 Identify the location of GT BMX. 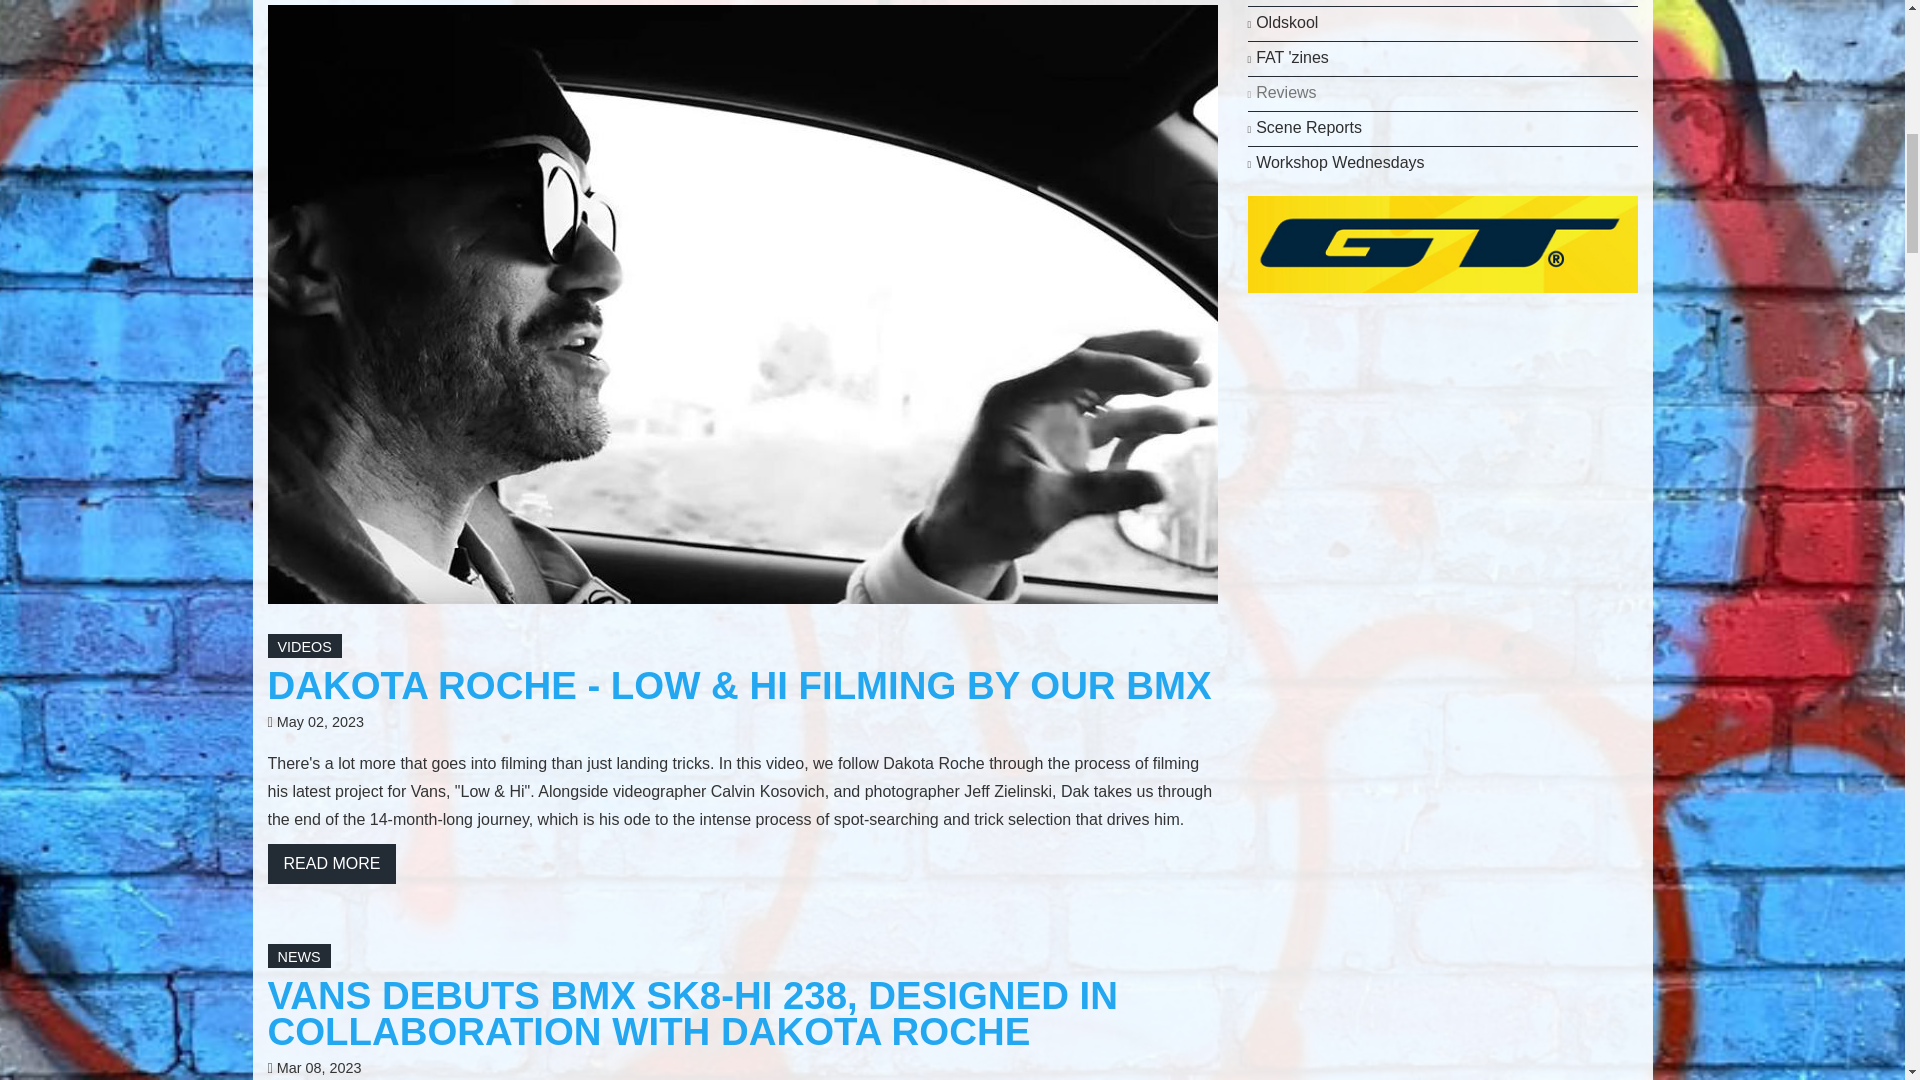
(1442, 243).